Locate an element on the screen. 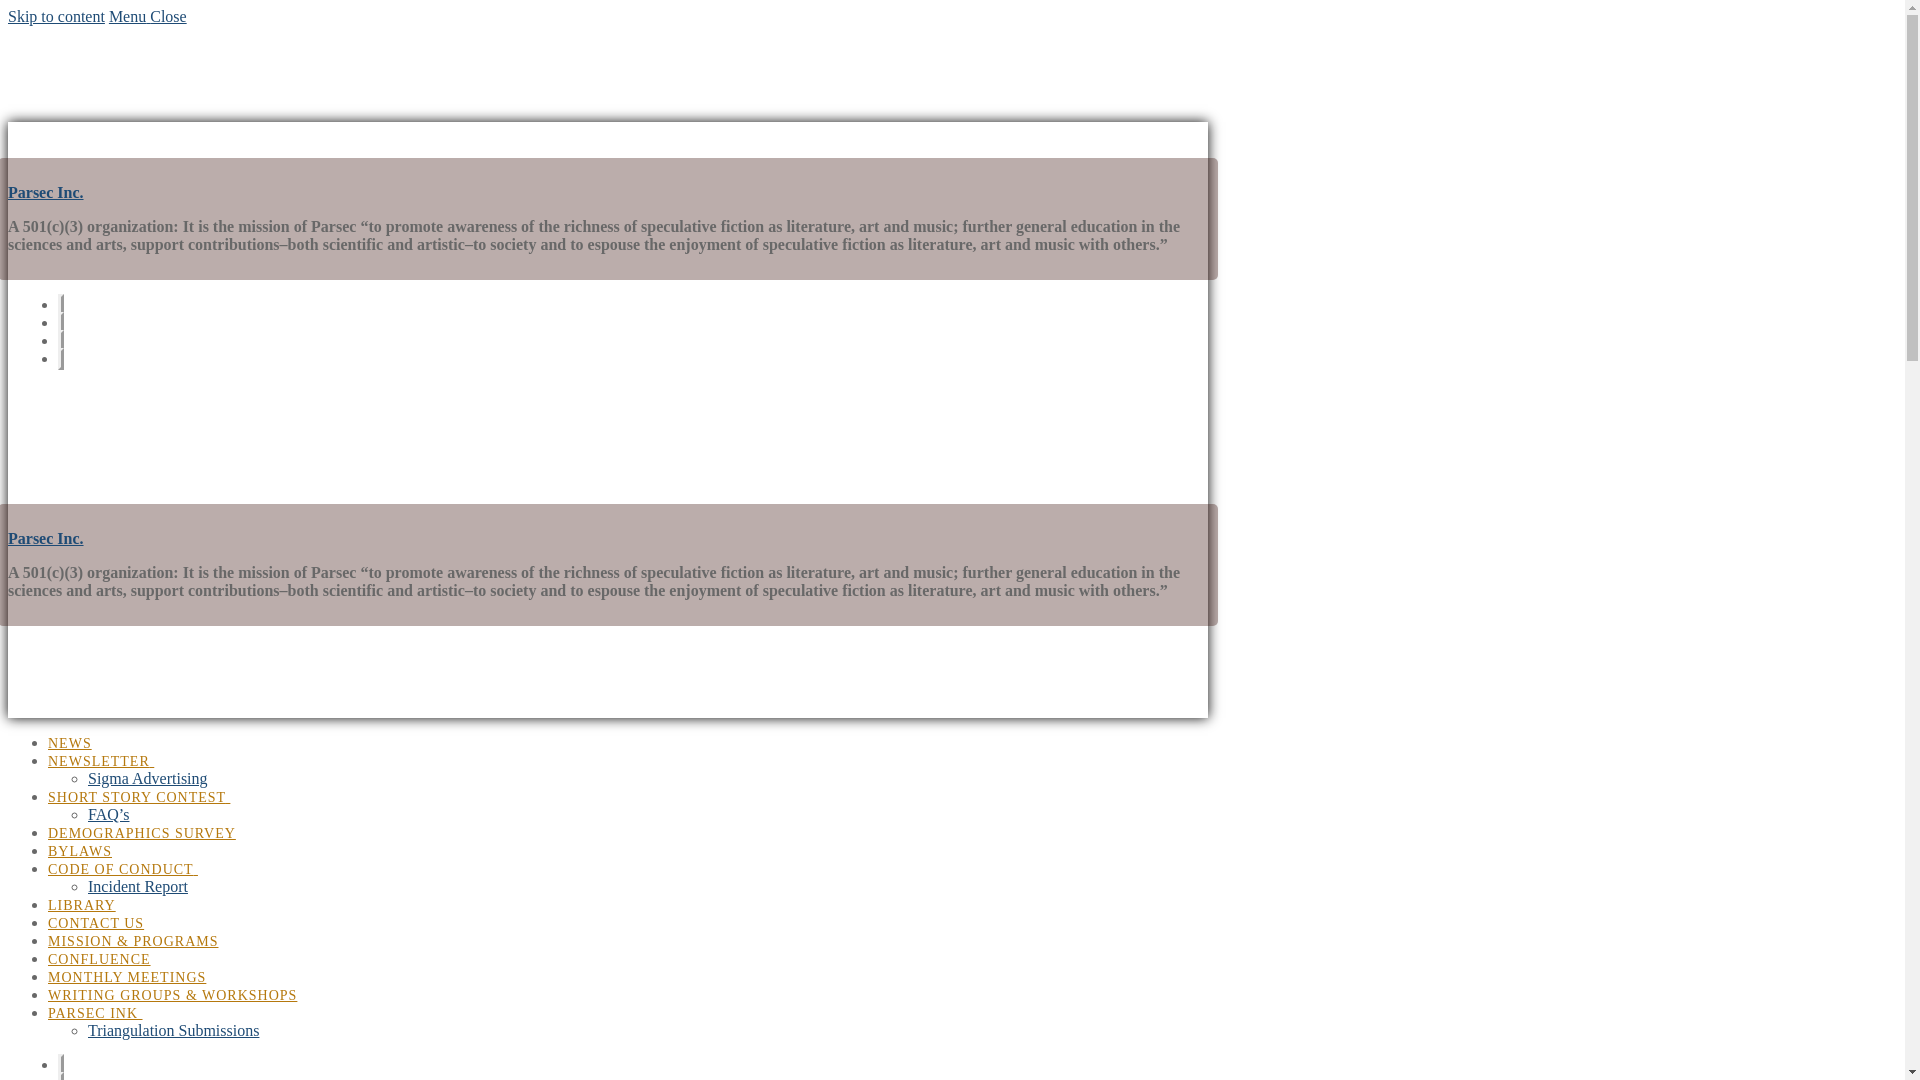 The height and width of the screenshot is (1080, 1920). Parsec Inc. is located at coordinates (46, 538).